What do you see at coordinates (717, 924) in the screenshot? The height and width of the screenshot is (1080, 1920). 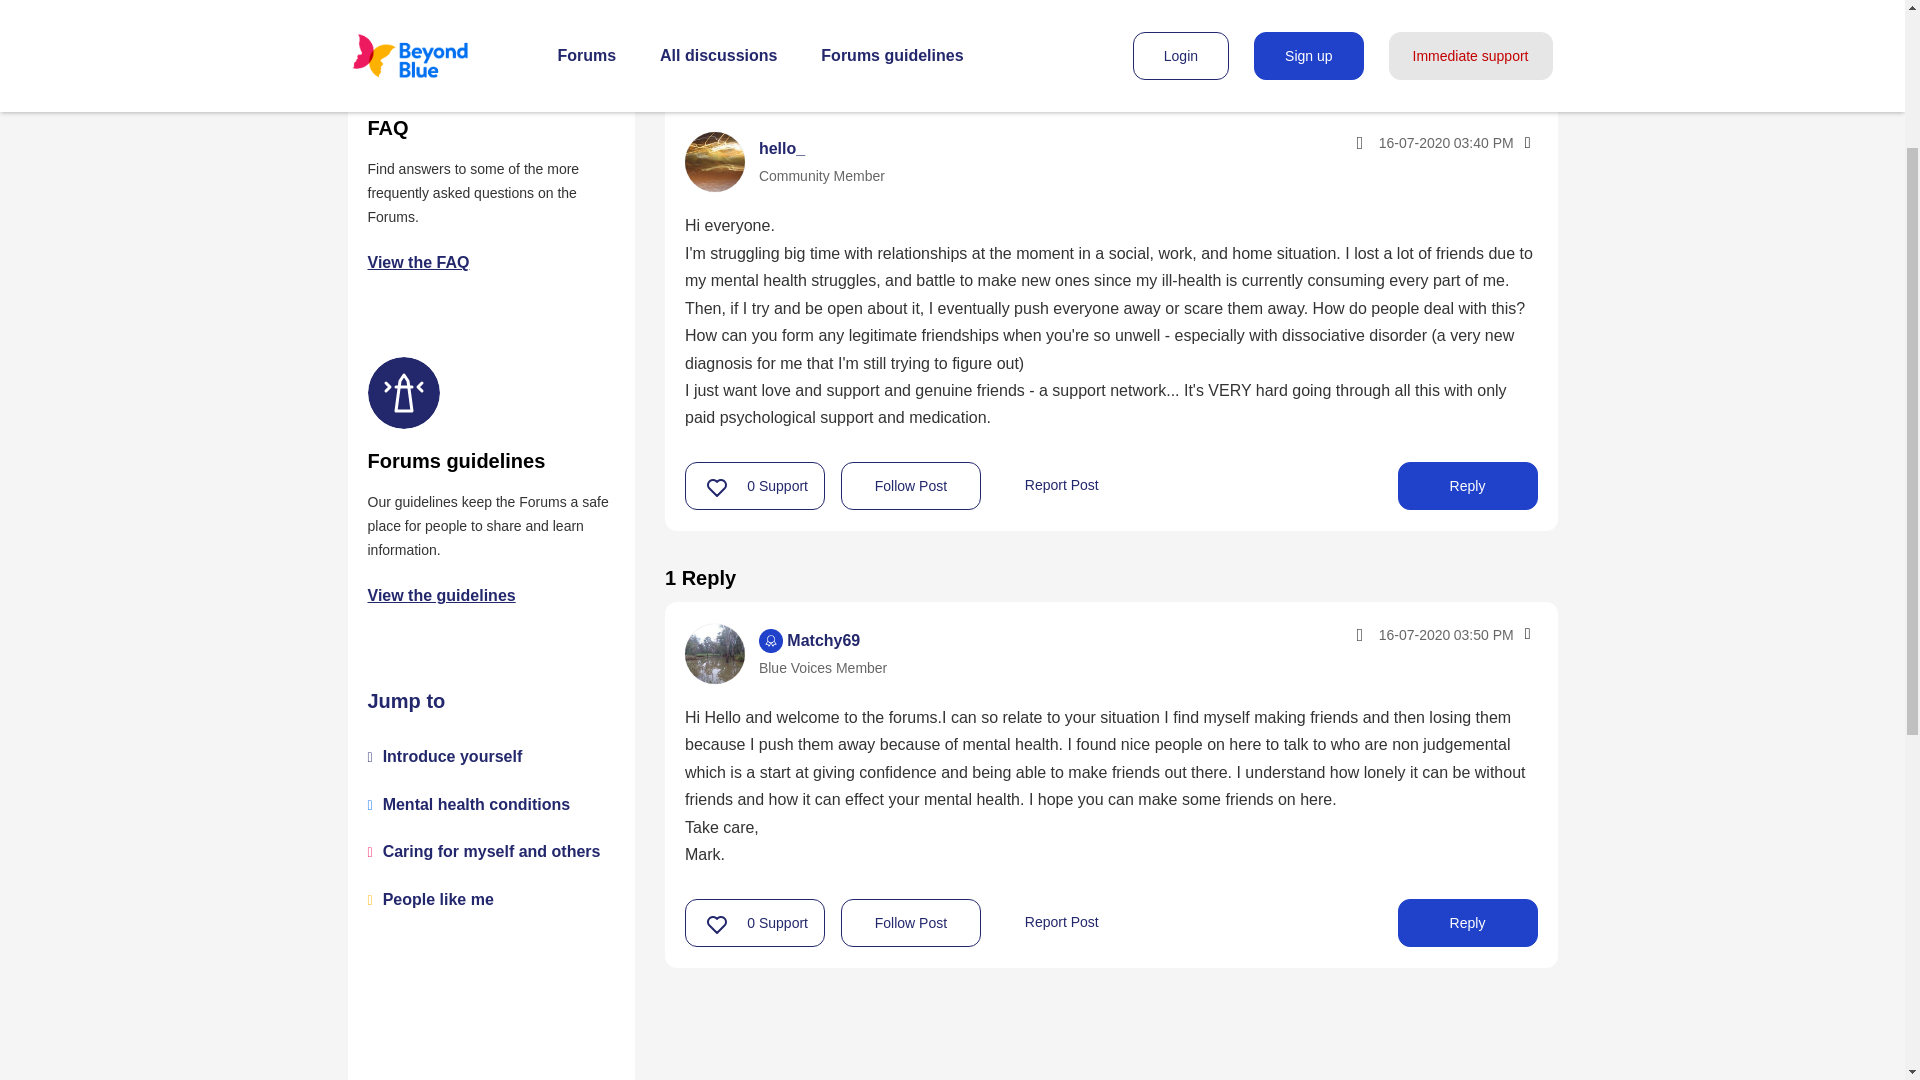 I see `Click here to give support to this post.` at bounding box center [717, 924].